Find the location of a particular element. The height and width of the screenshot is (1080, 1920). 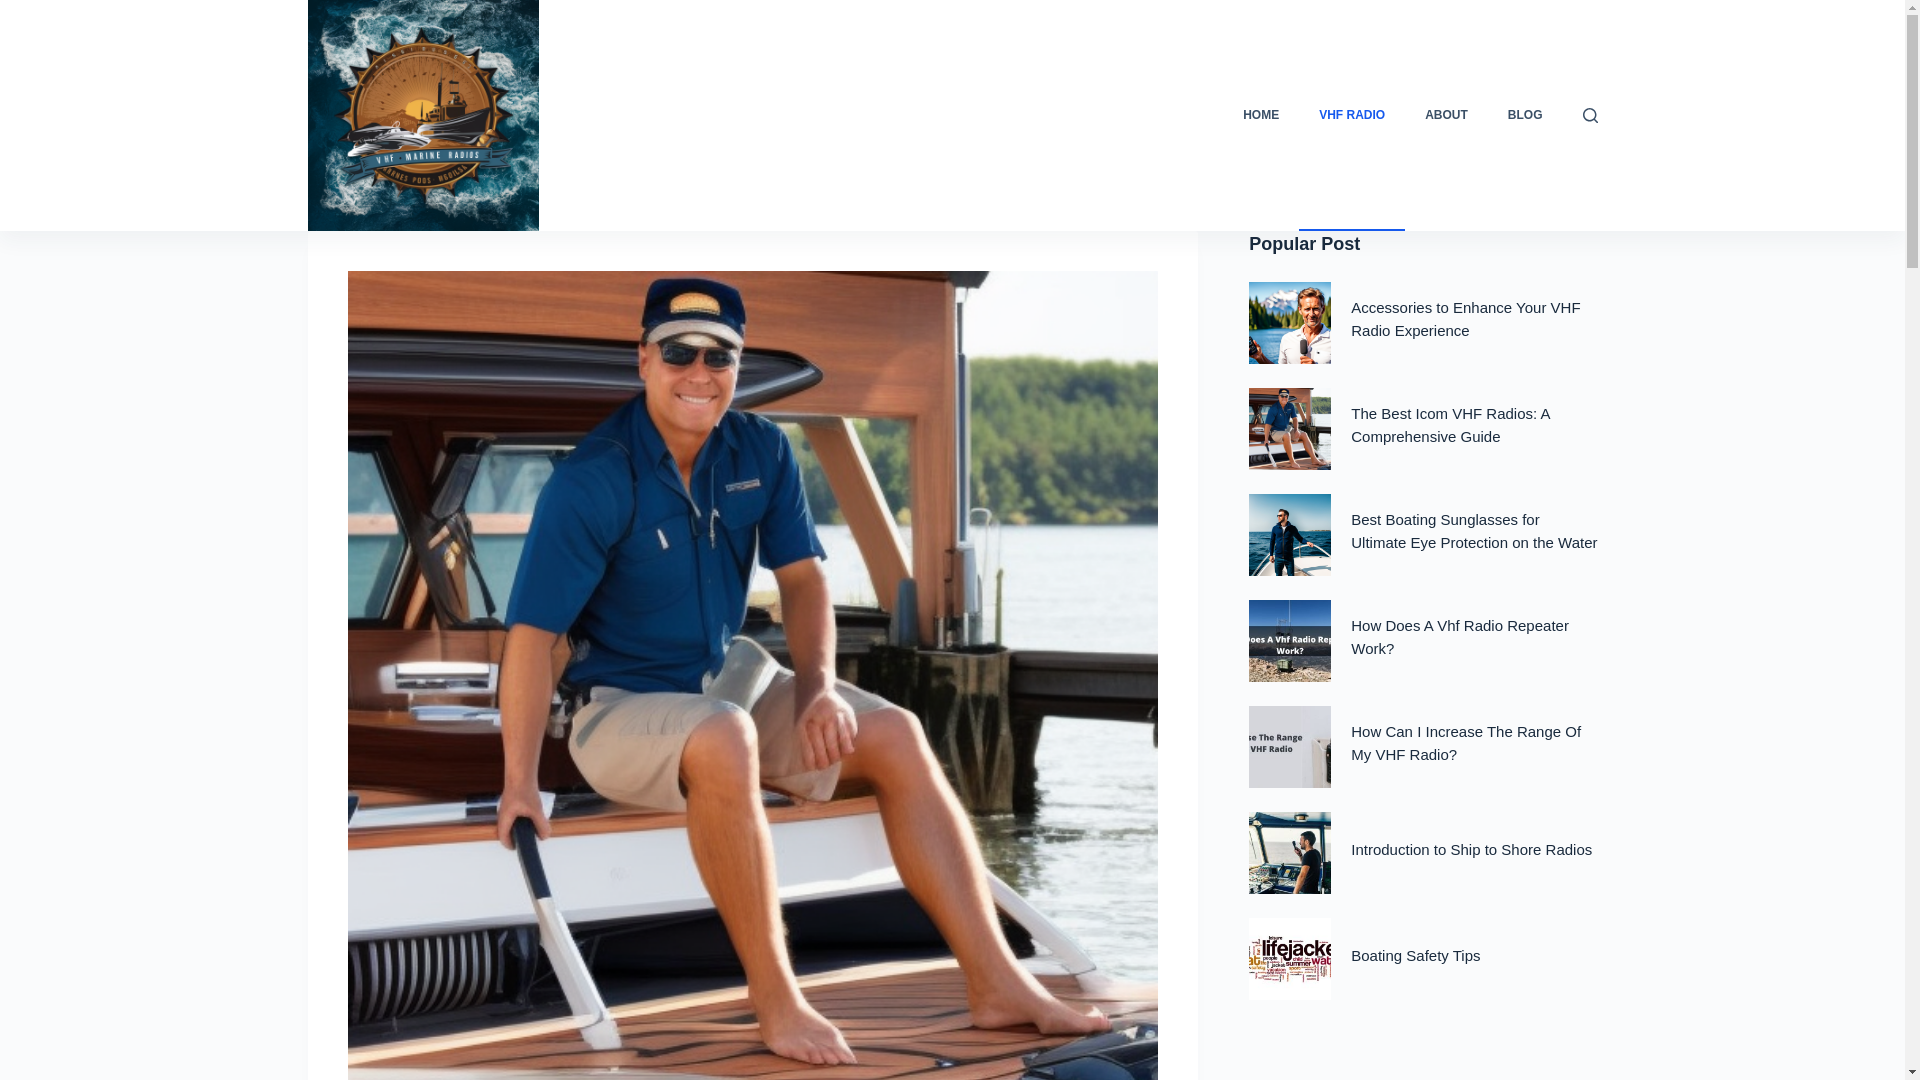

ABOUT is located at coordinates (1446, 116).